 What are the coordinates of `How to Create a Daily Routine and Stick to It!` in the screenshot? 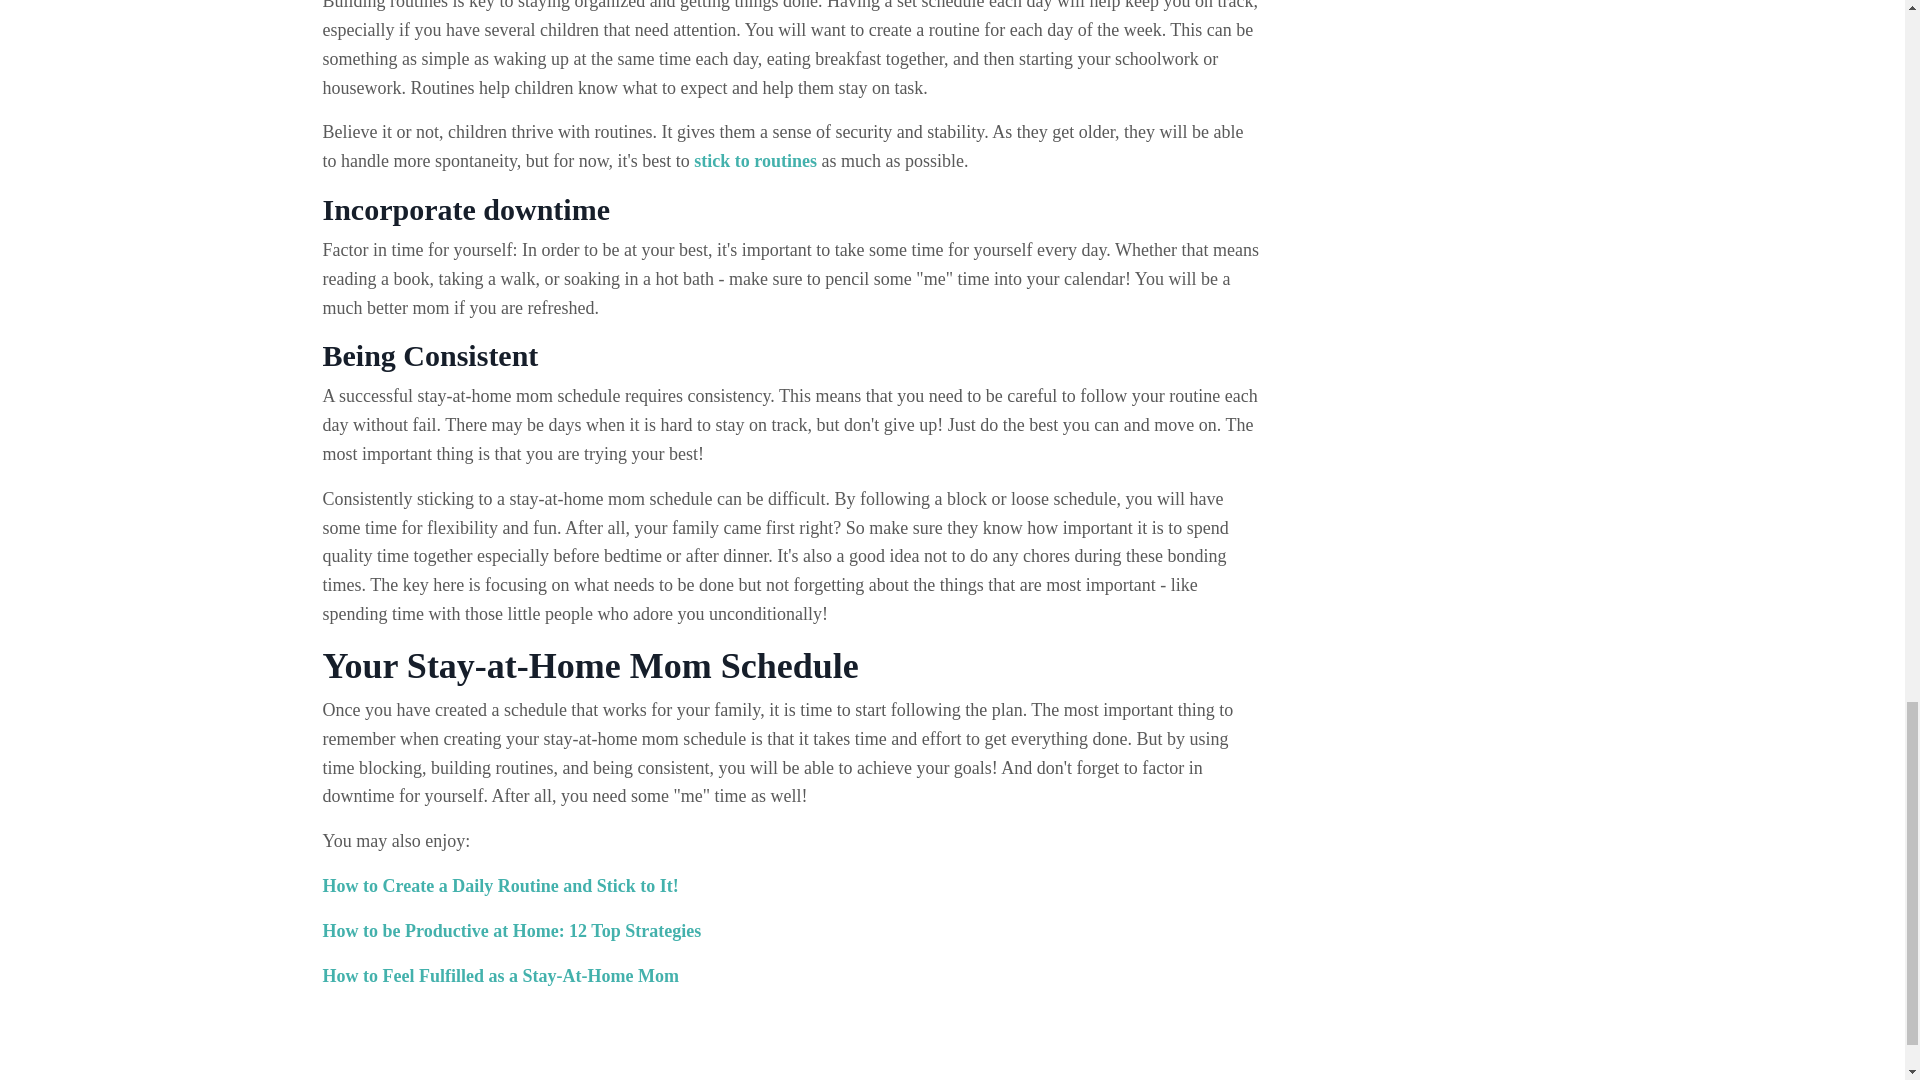 It's located at (500, 886).